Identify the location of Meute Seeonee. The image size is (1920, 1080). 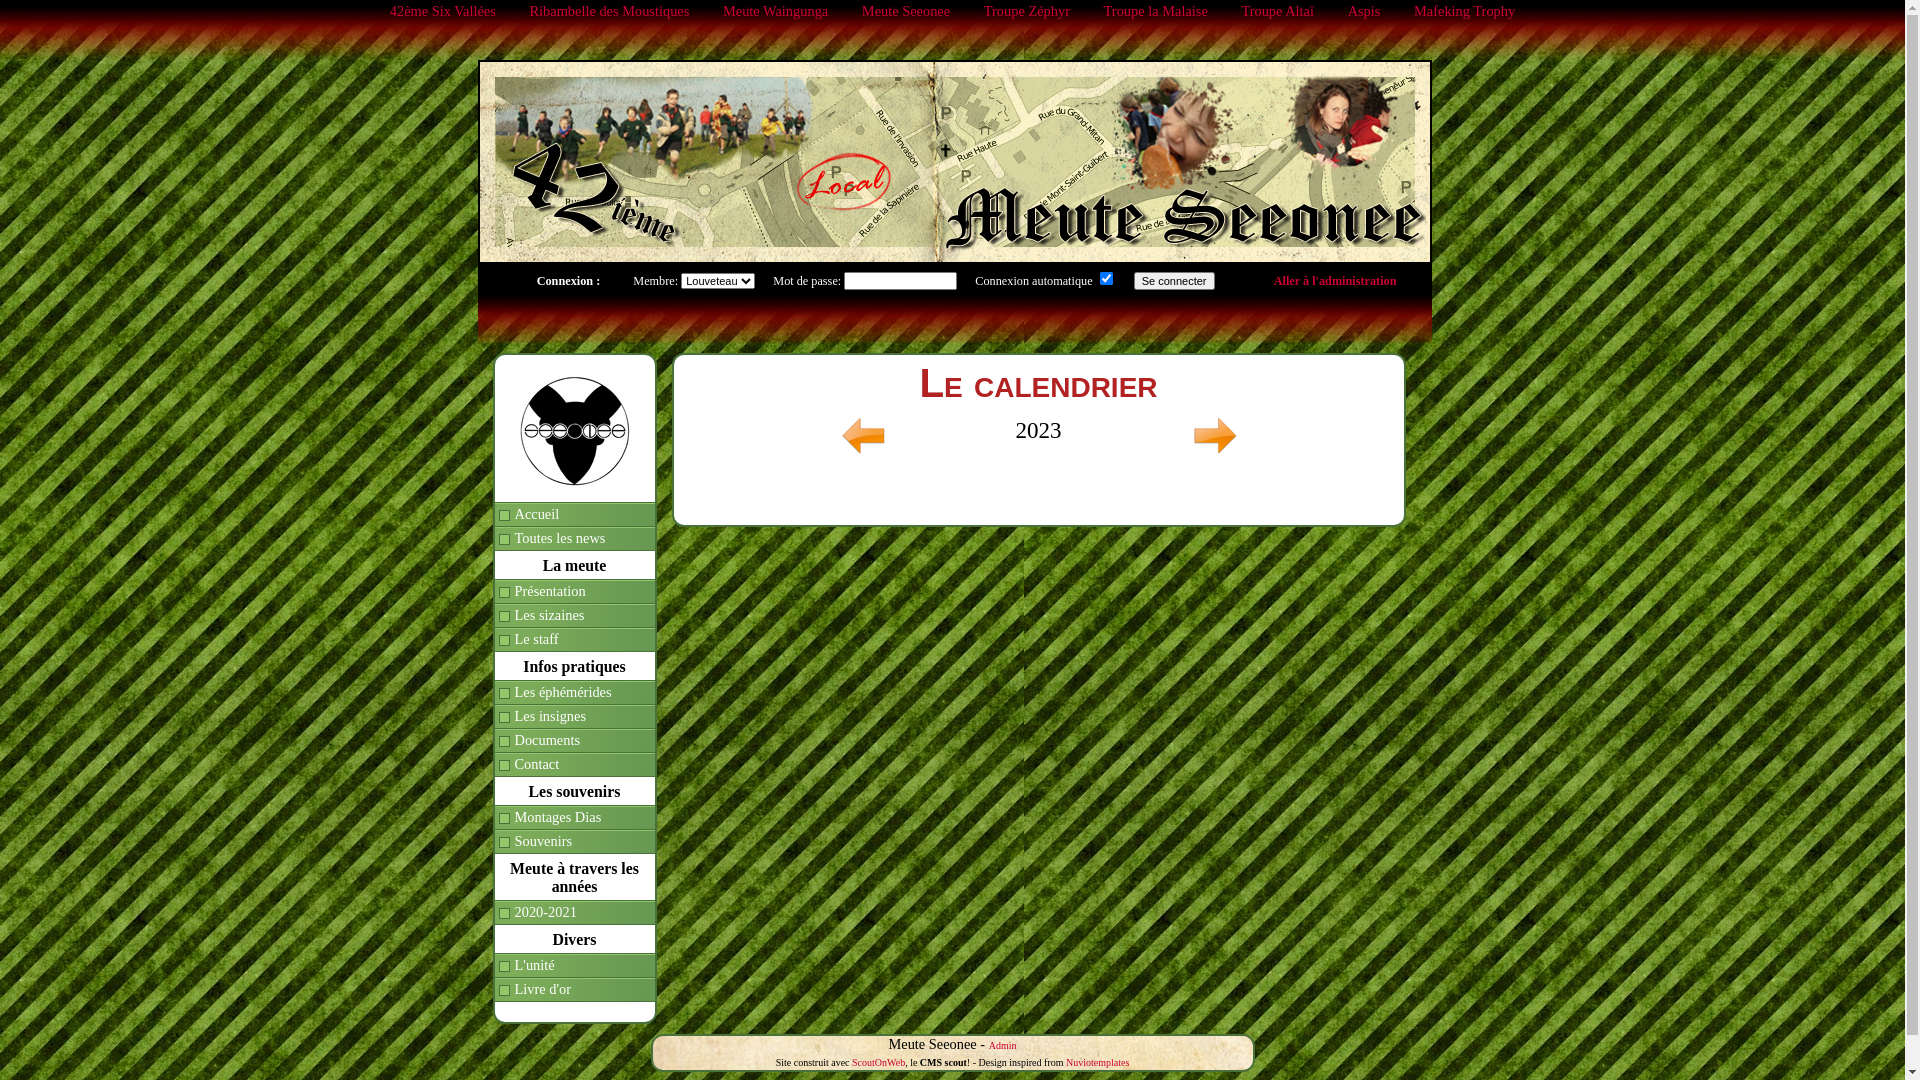
(906, 11).